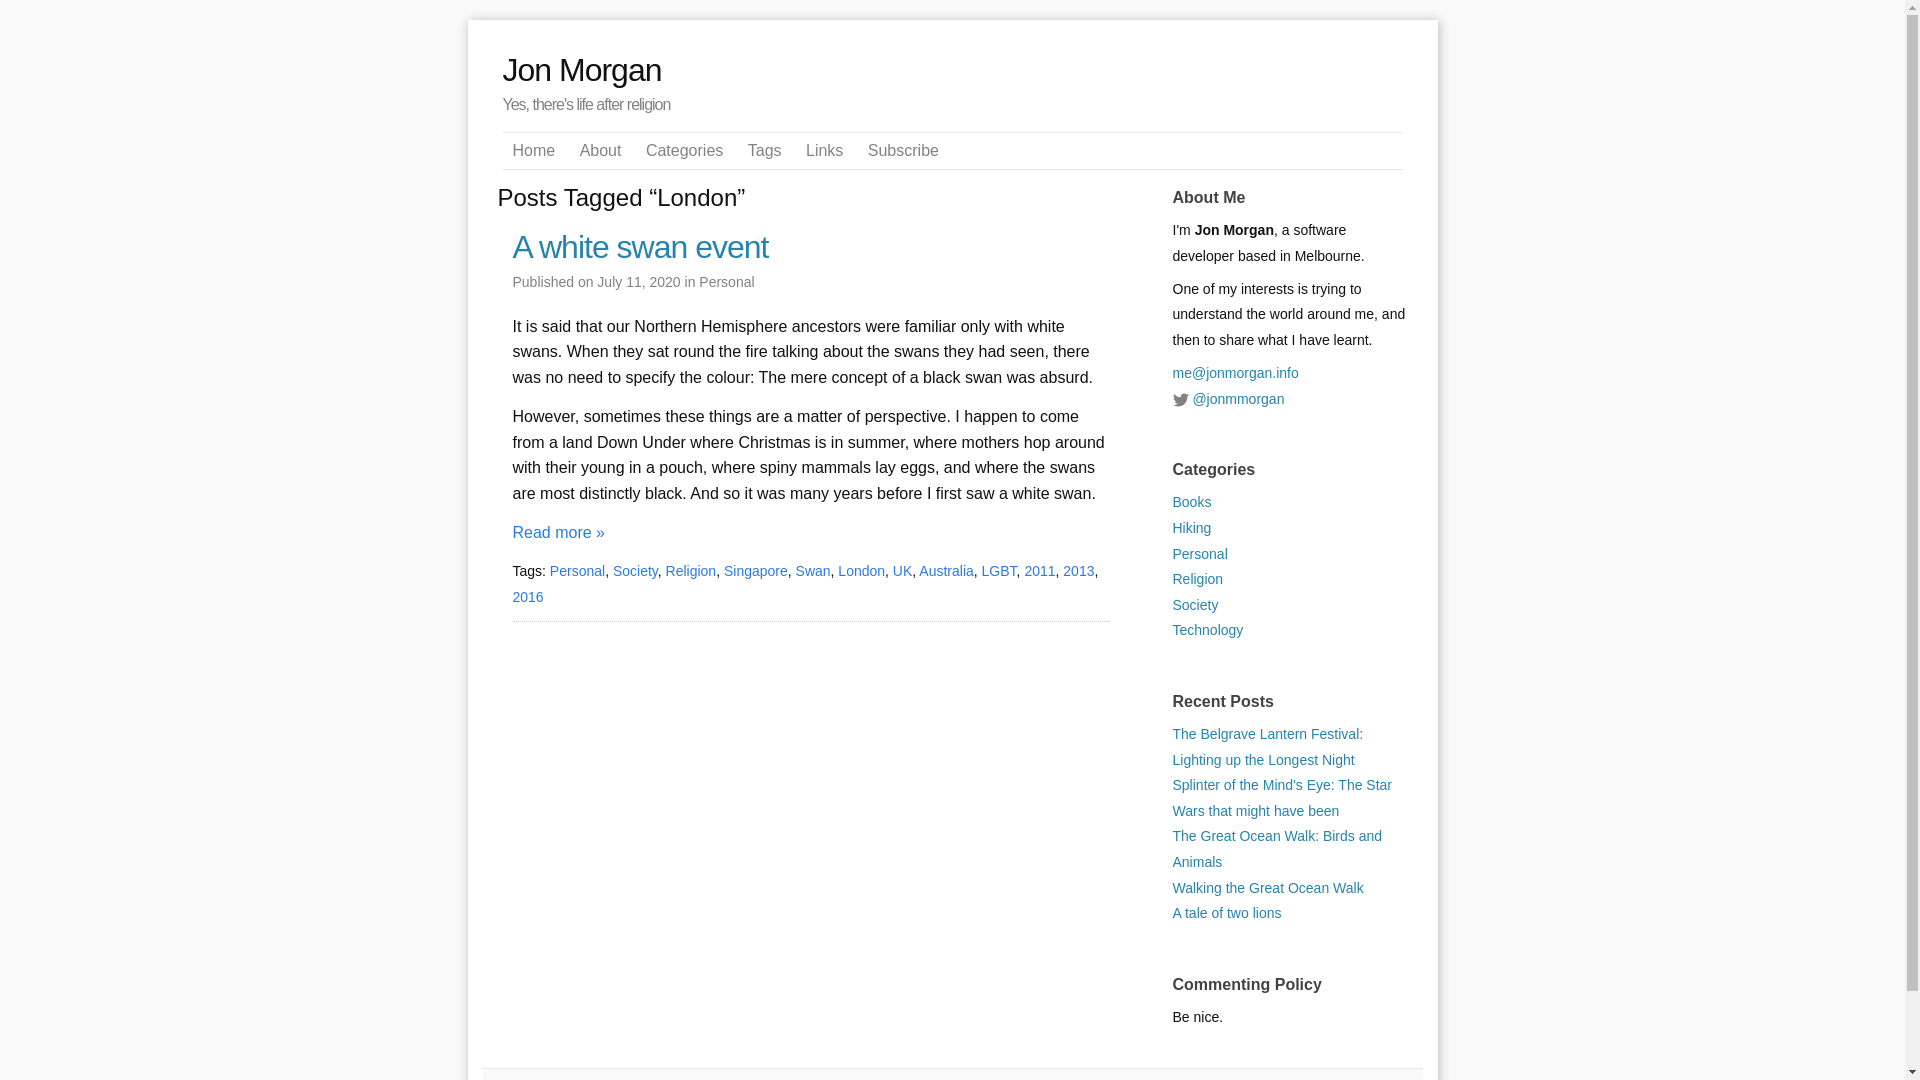 This screenshot has width=1920, height=1080. What do you see at coordinates (691, 570) in the screenshot?
I see `Religion` at bounding box center [691, 570].